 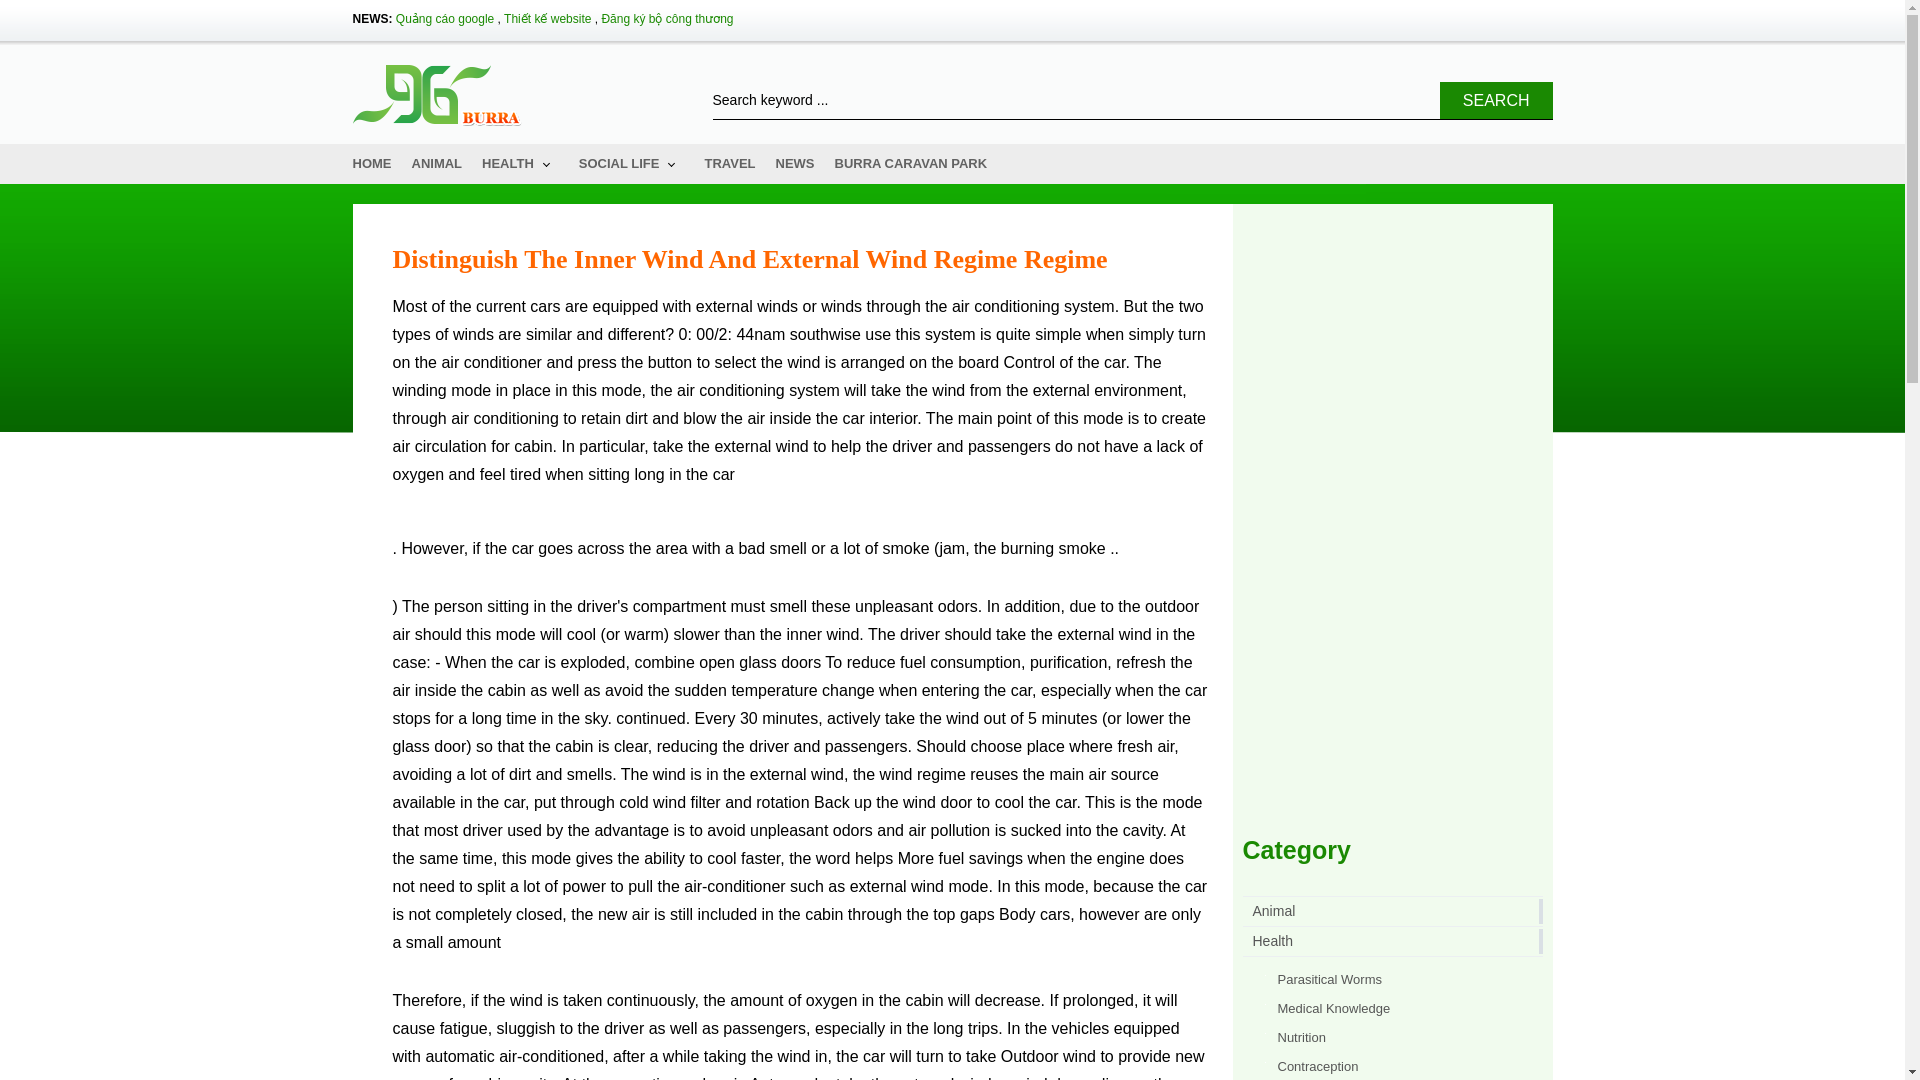 What do you see at coordinates (912, 163) in the screenshot?
I see `BURRA CARAVAN PARK` at bounding box center [912, 163].